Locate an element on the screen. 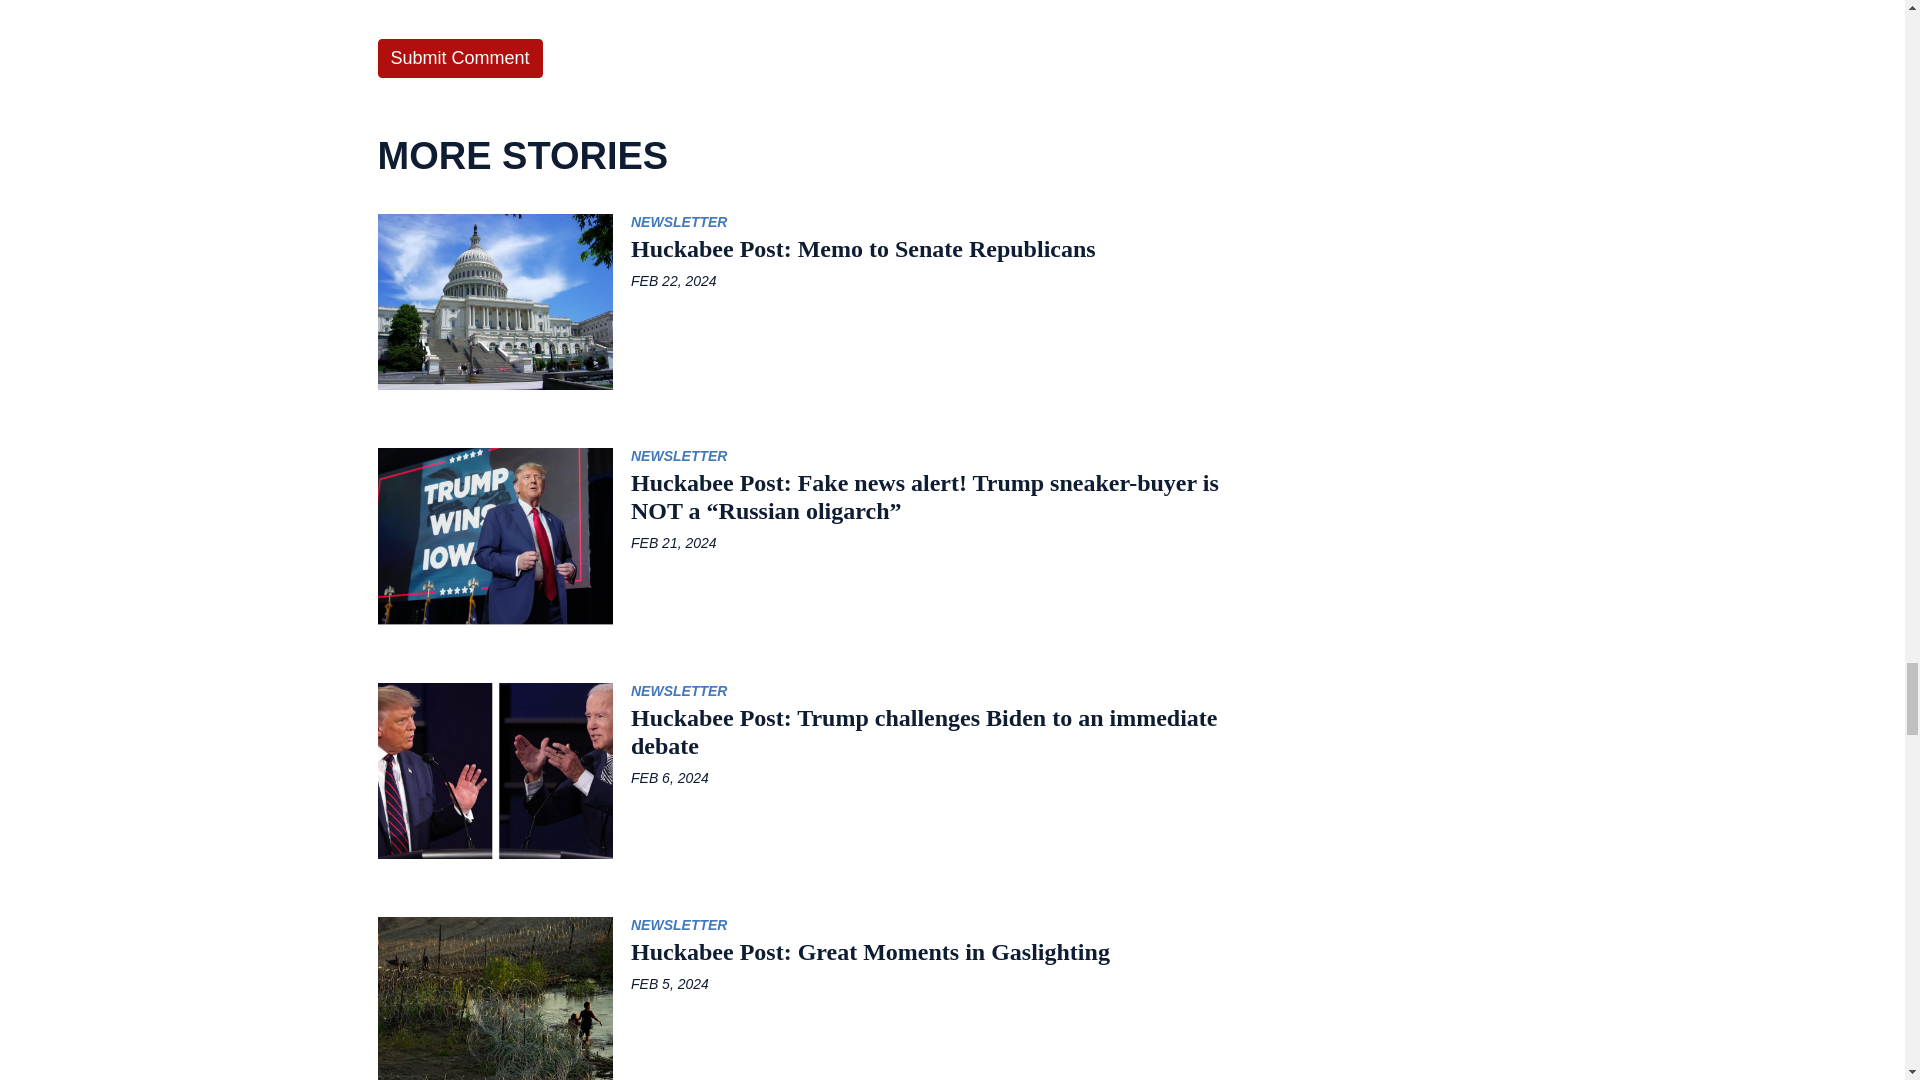 Image resolution: width=1920 pixels, height=1080 pixels. NEWSLETTER is located at coordinates (679, 222).